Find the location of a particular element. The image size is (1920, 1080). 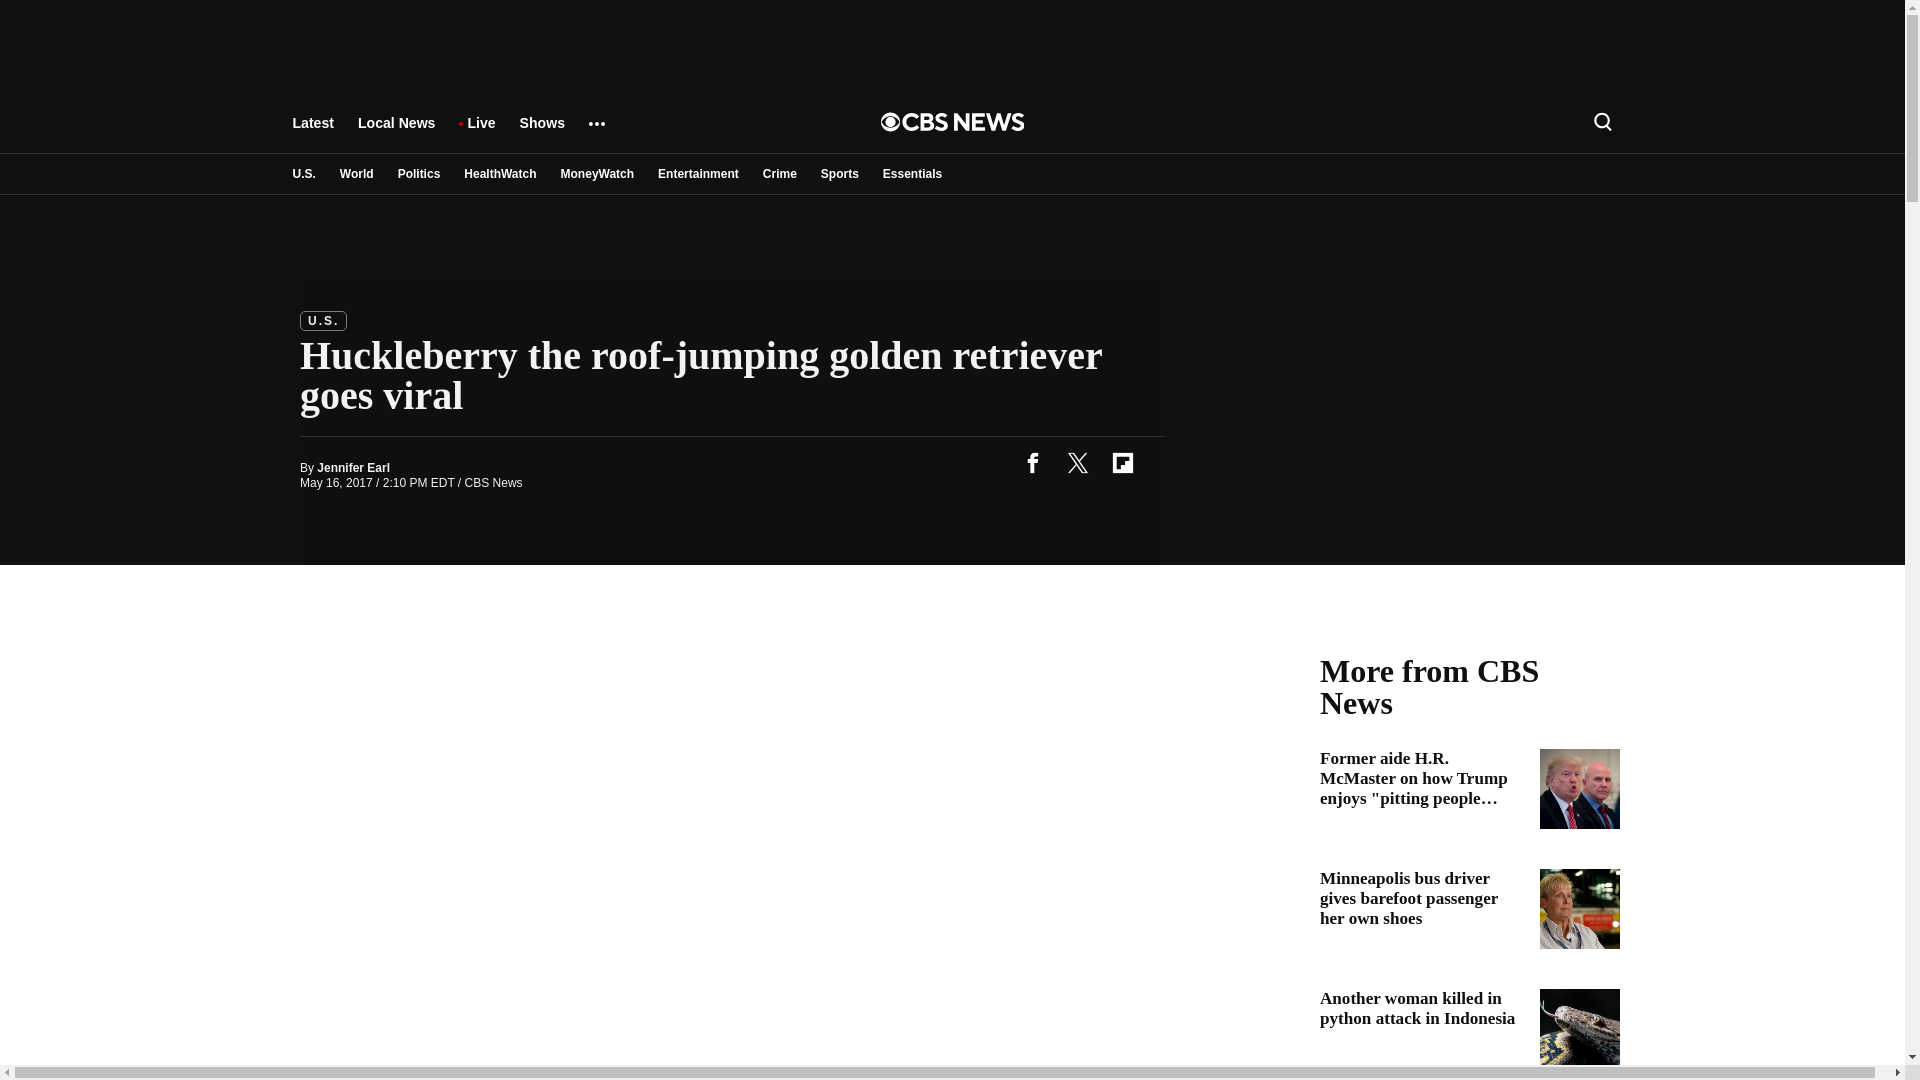

twitter is located at coordinates (1077, 462).